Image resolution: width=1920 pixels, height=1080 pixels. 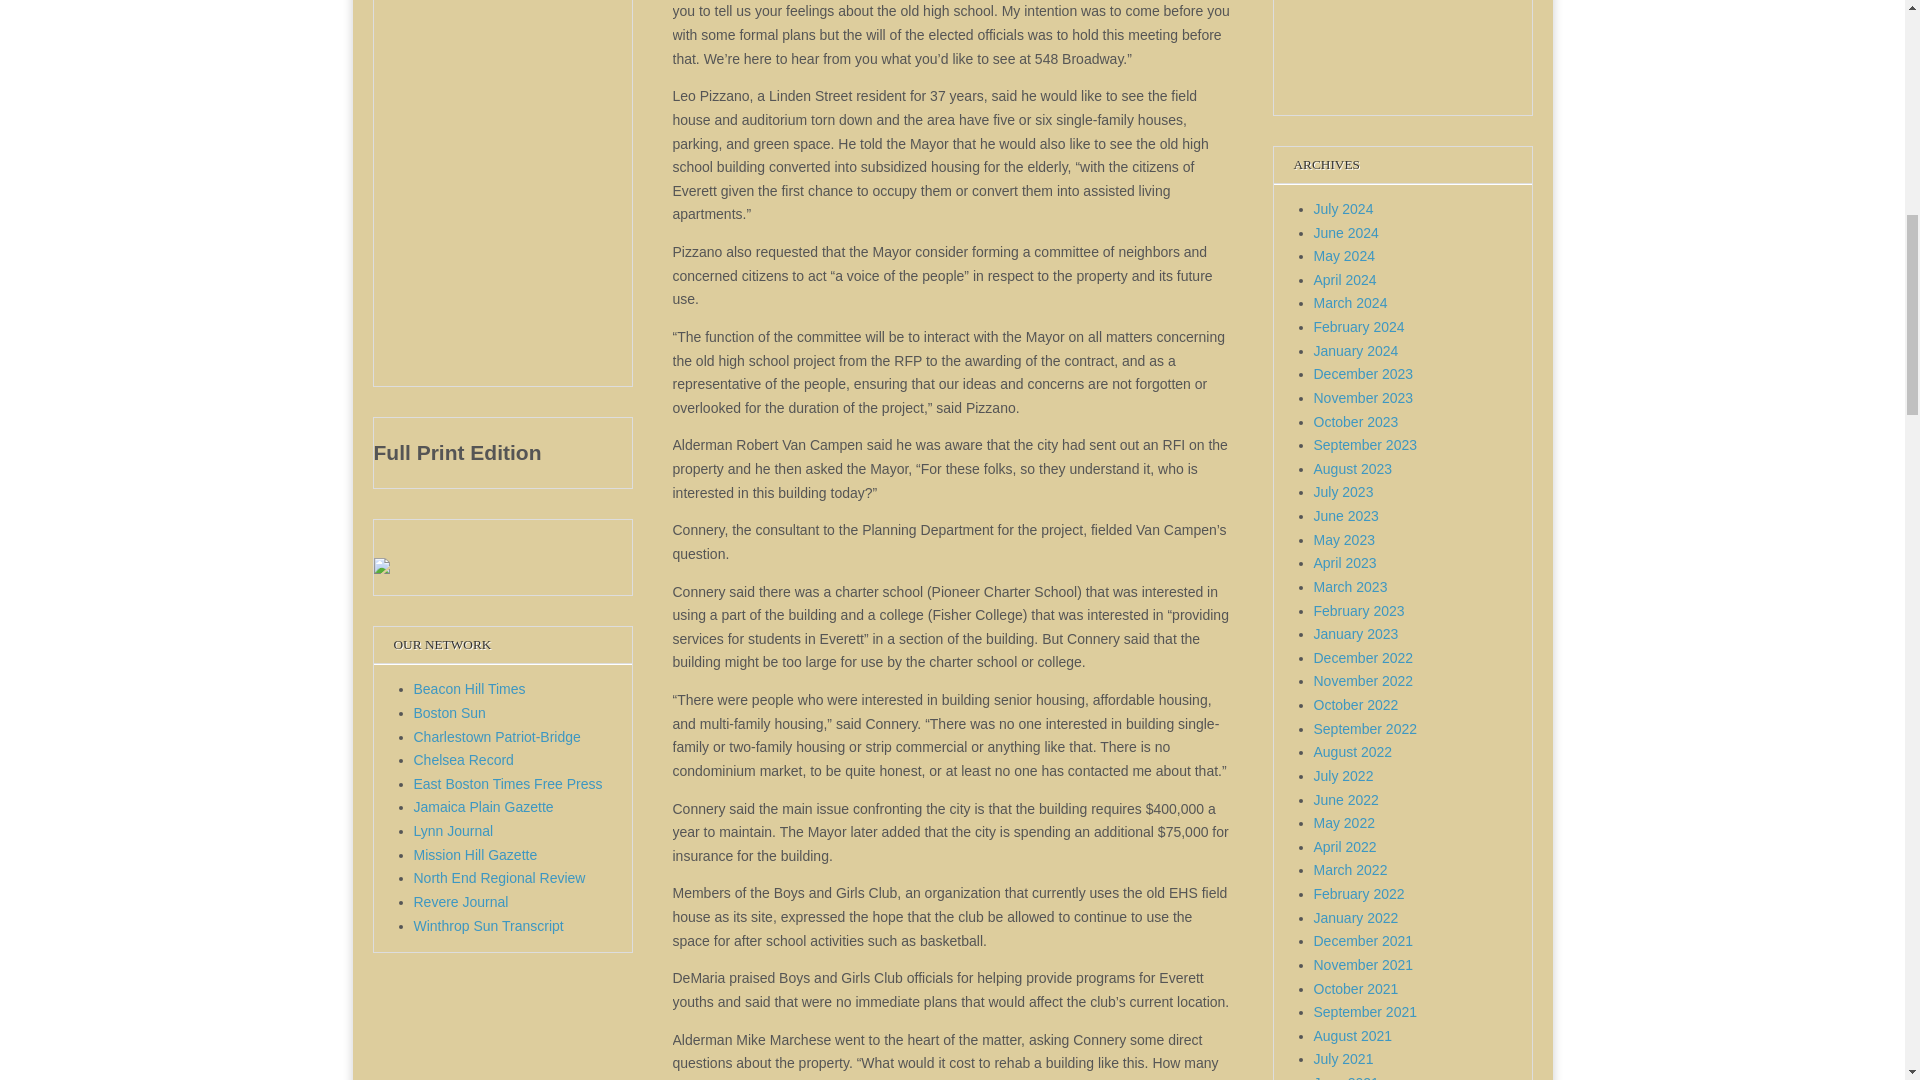 What do you see at coordinates (450, 713) in the screenshot?
I see `Boston Sun` at bounding box center [450, 713].